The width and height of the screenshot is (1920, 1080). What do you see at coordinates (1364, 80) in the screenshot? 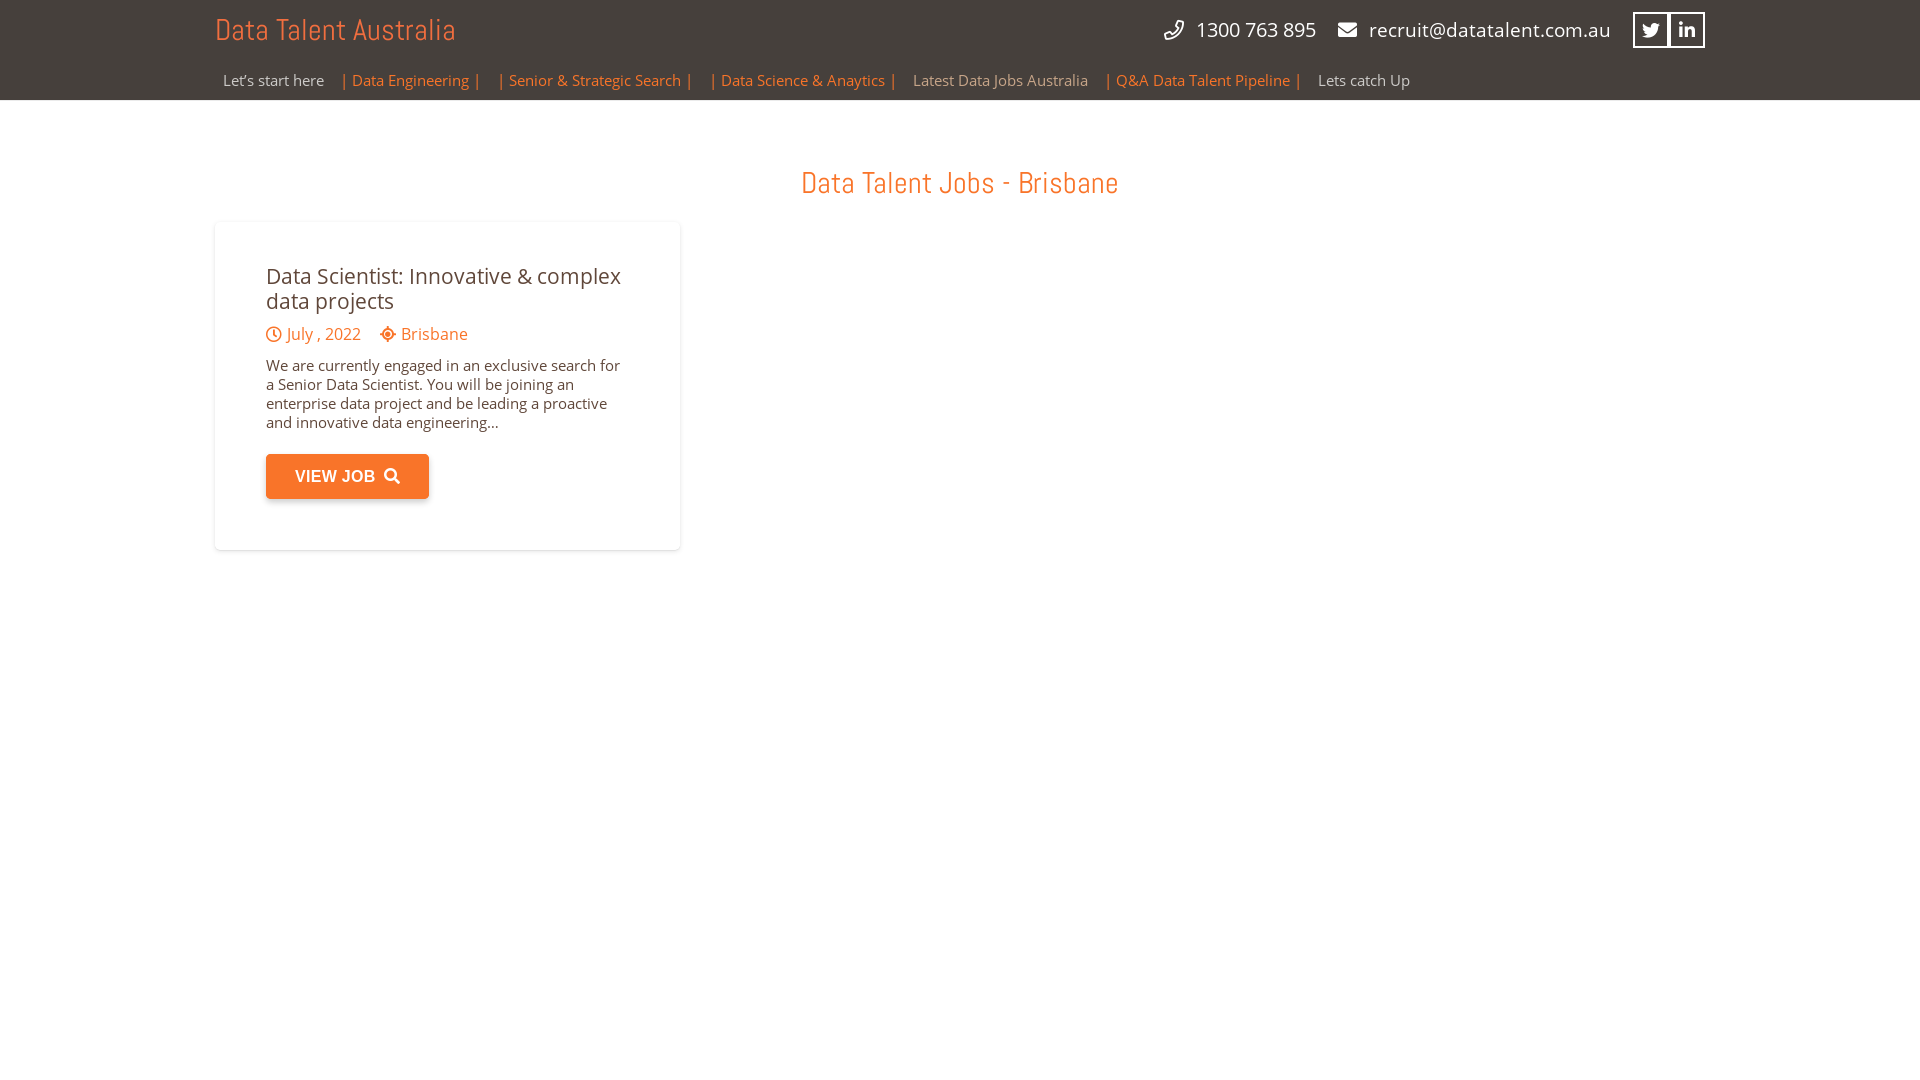
I see `Lets catch Up` at bounding box center [1364, 80].